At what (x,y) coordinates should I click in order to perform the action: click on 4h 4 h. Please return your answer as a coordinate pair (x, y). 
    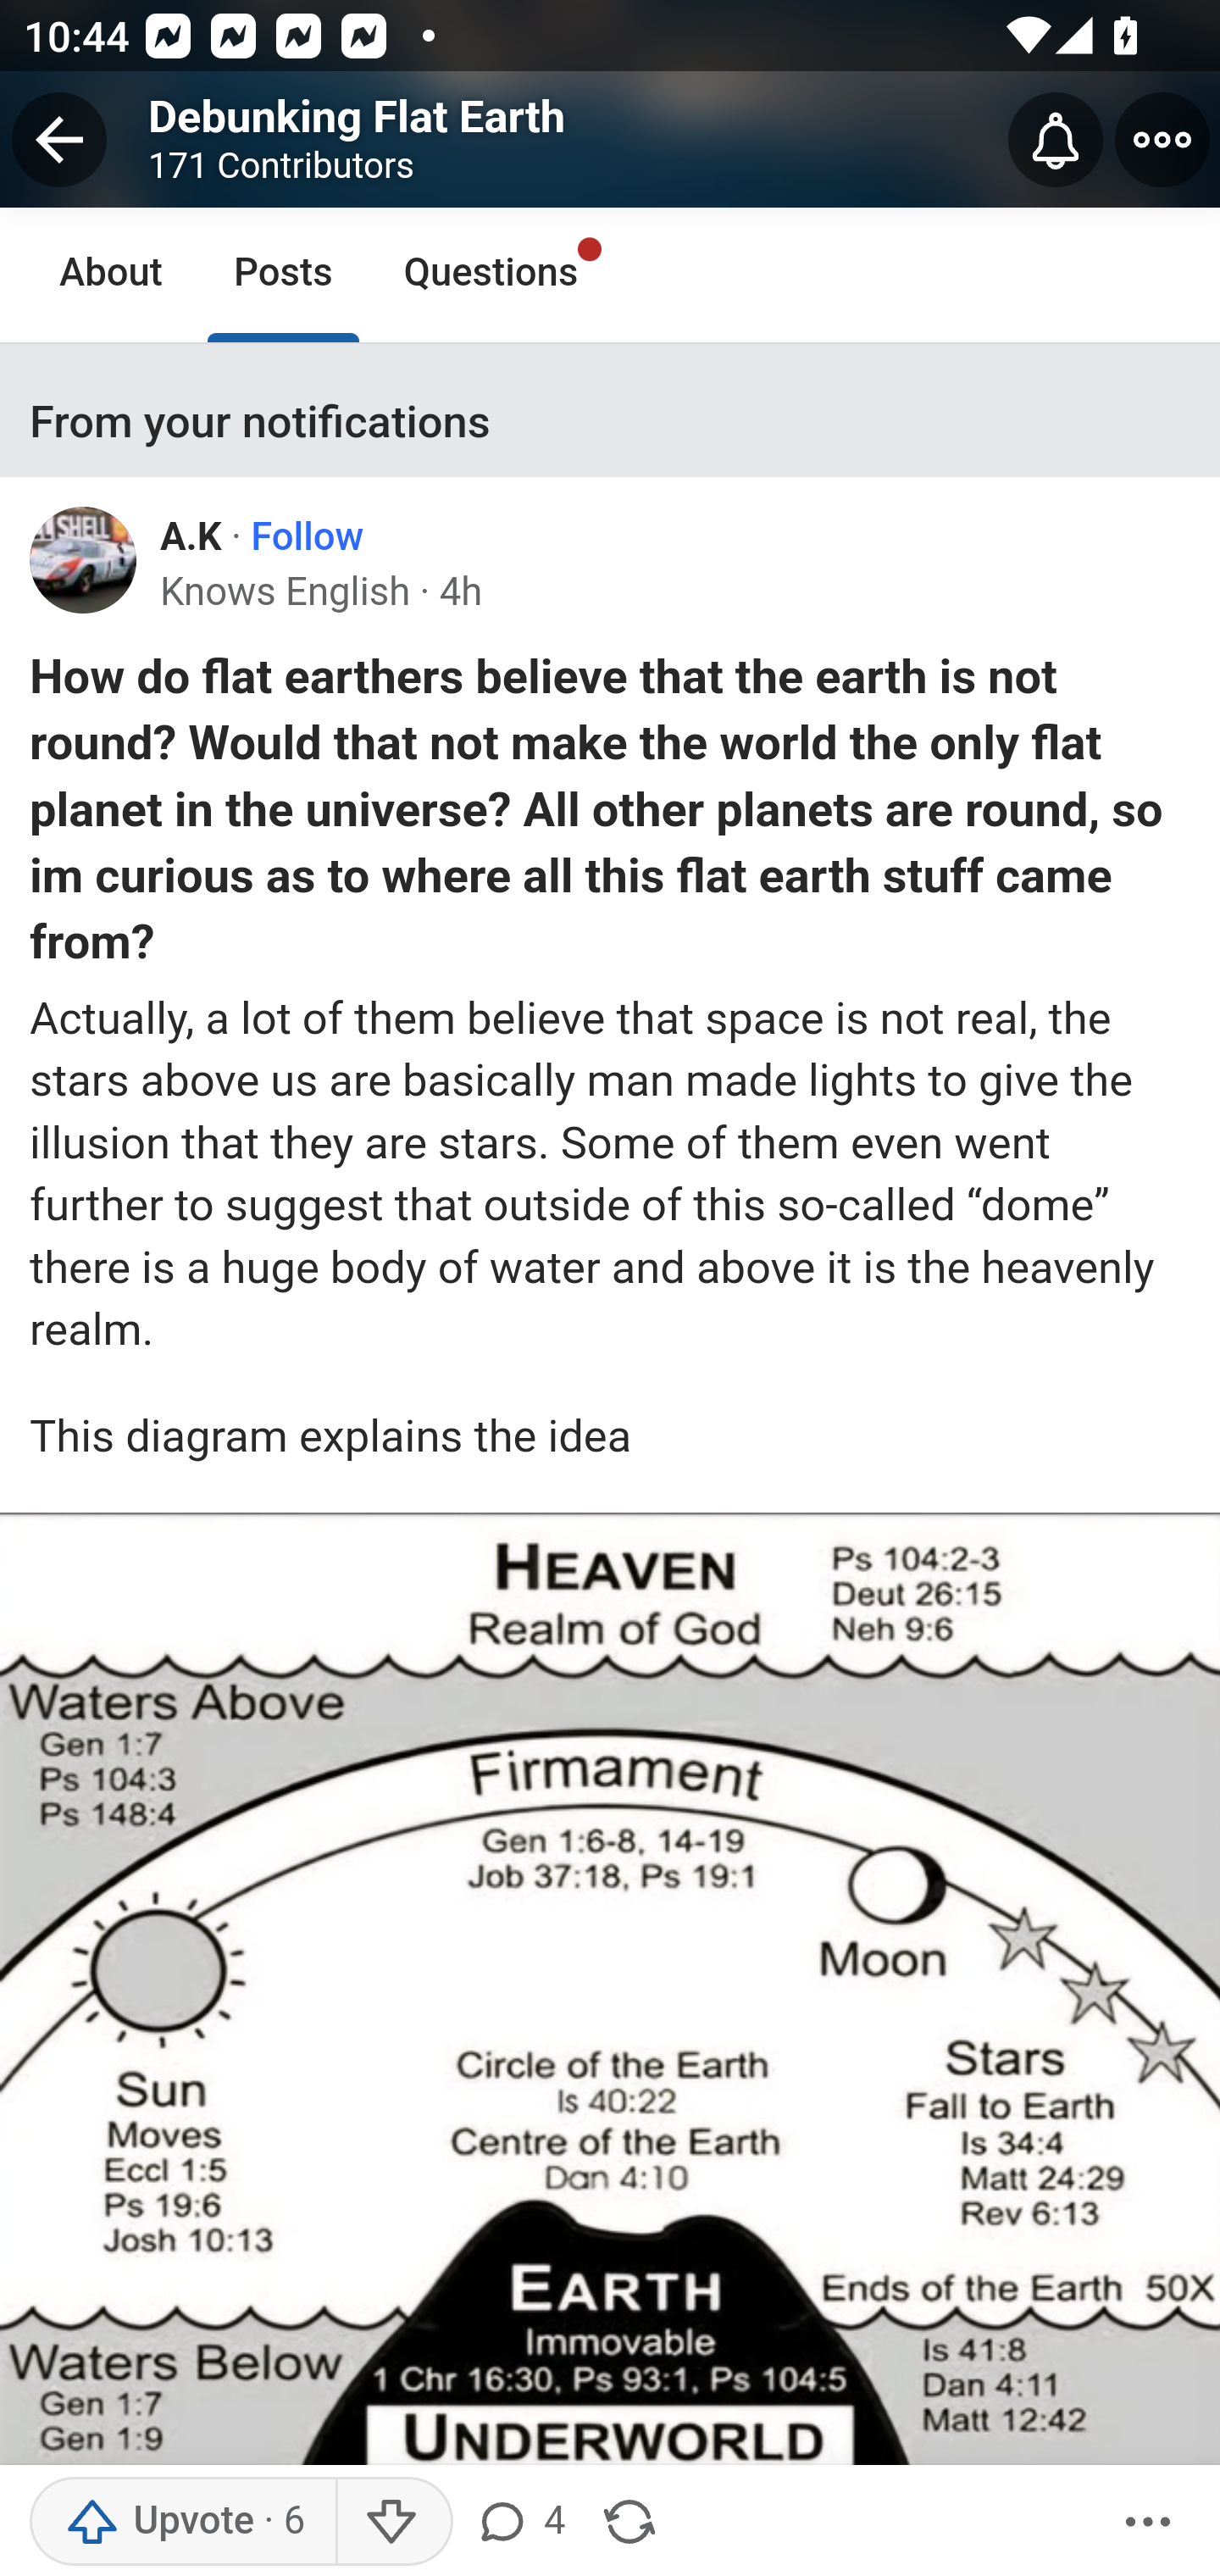
    Looking at the image, I should click on (461, 591).